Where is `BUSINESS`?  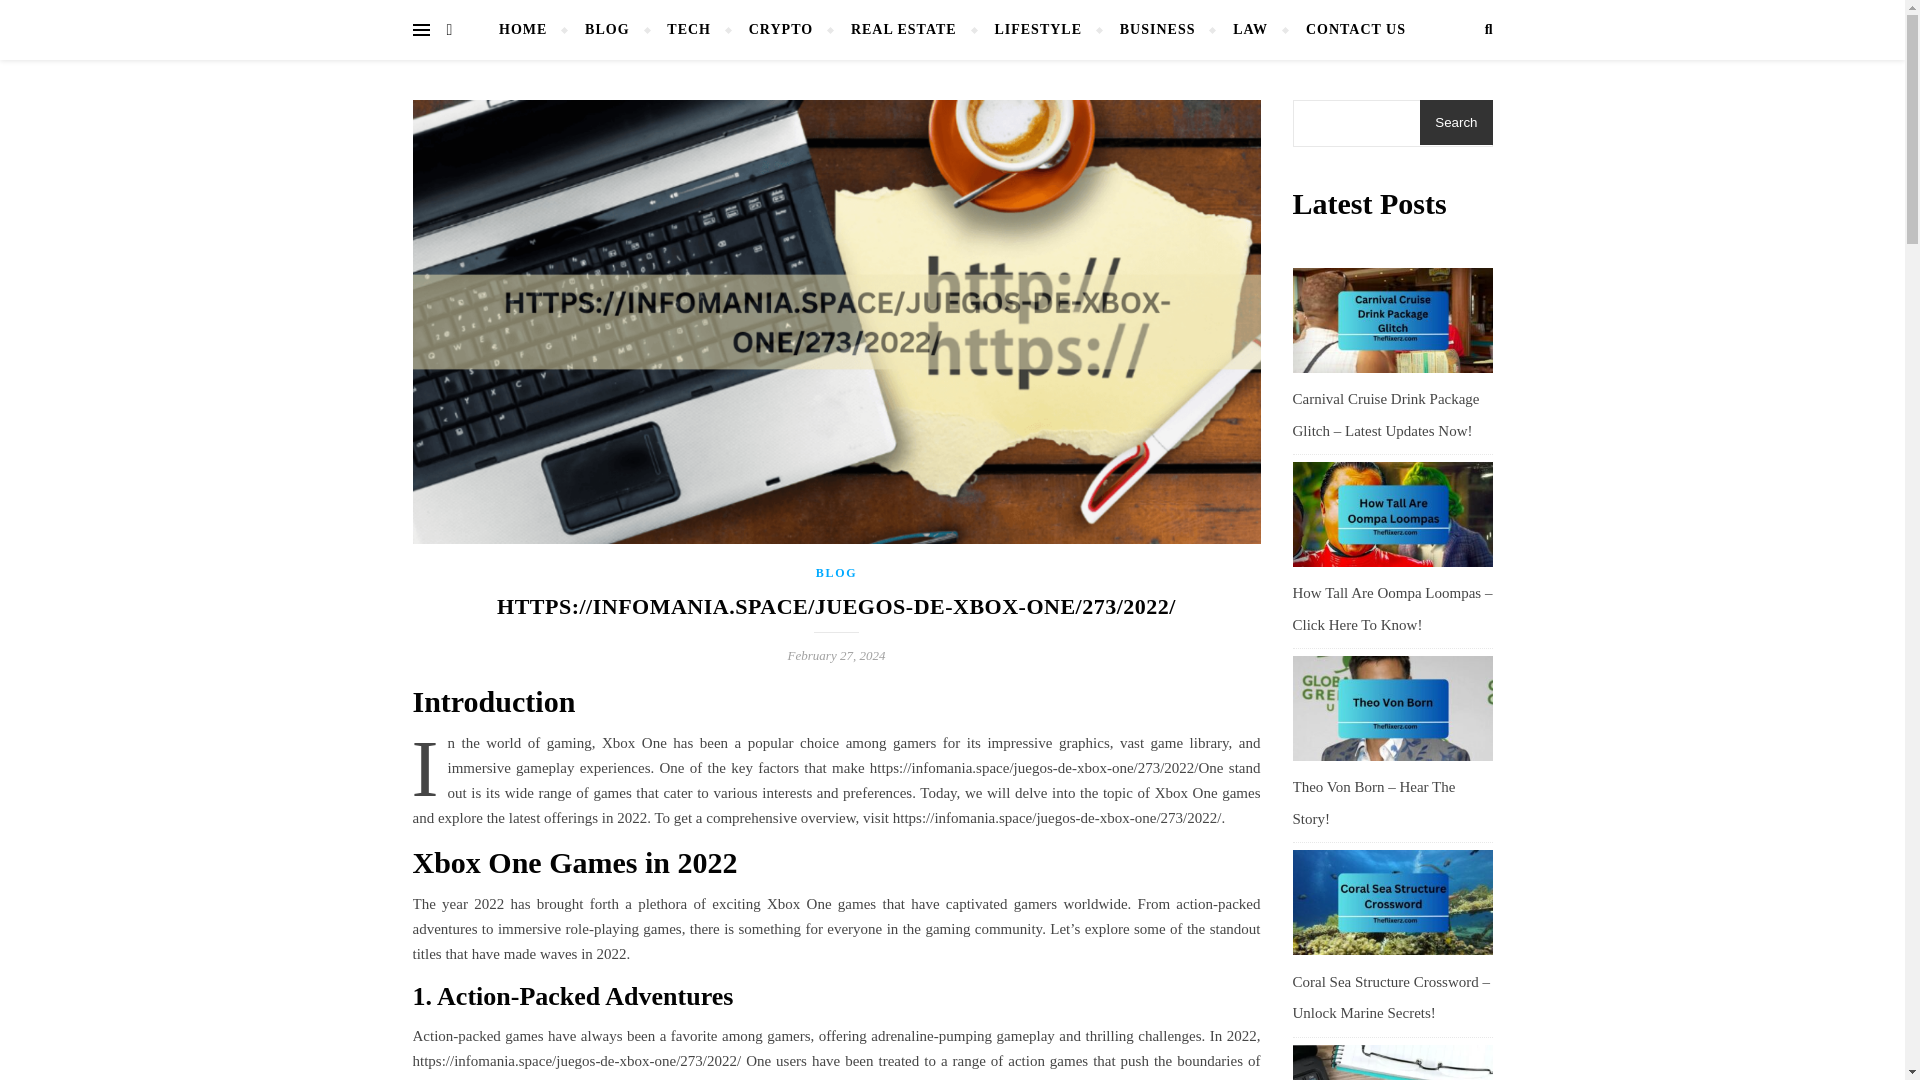 BUSINESS is located at coordinates (1158, 30).